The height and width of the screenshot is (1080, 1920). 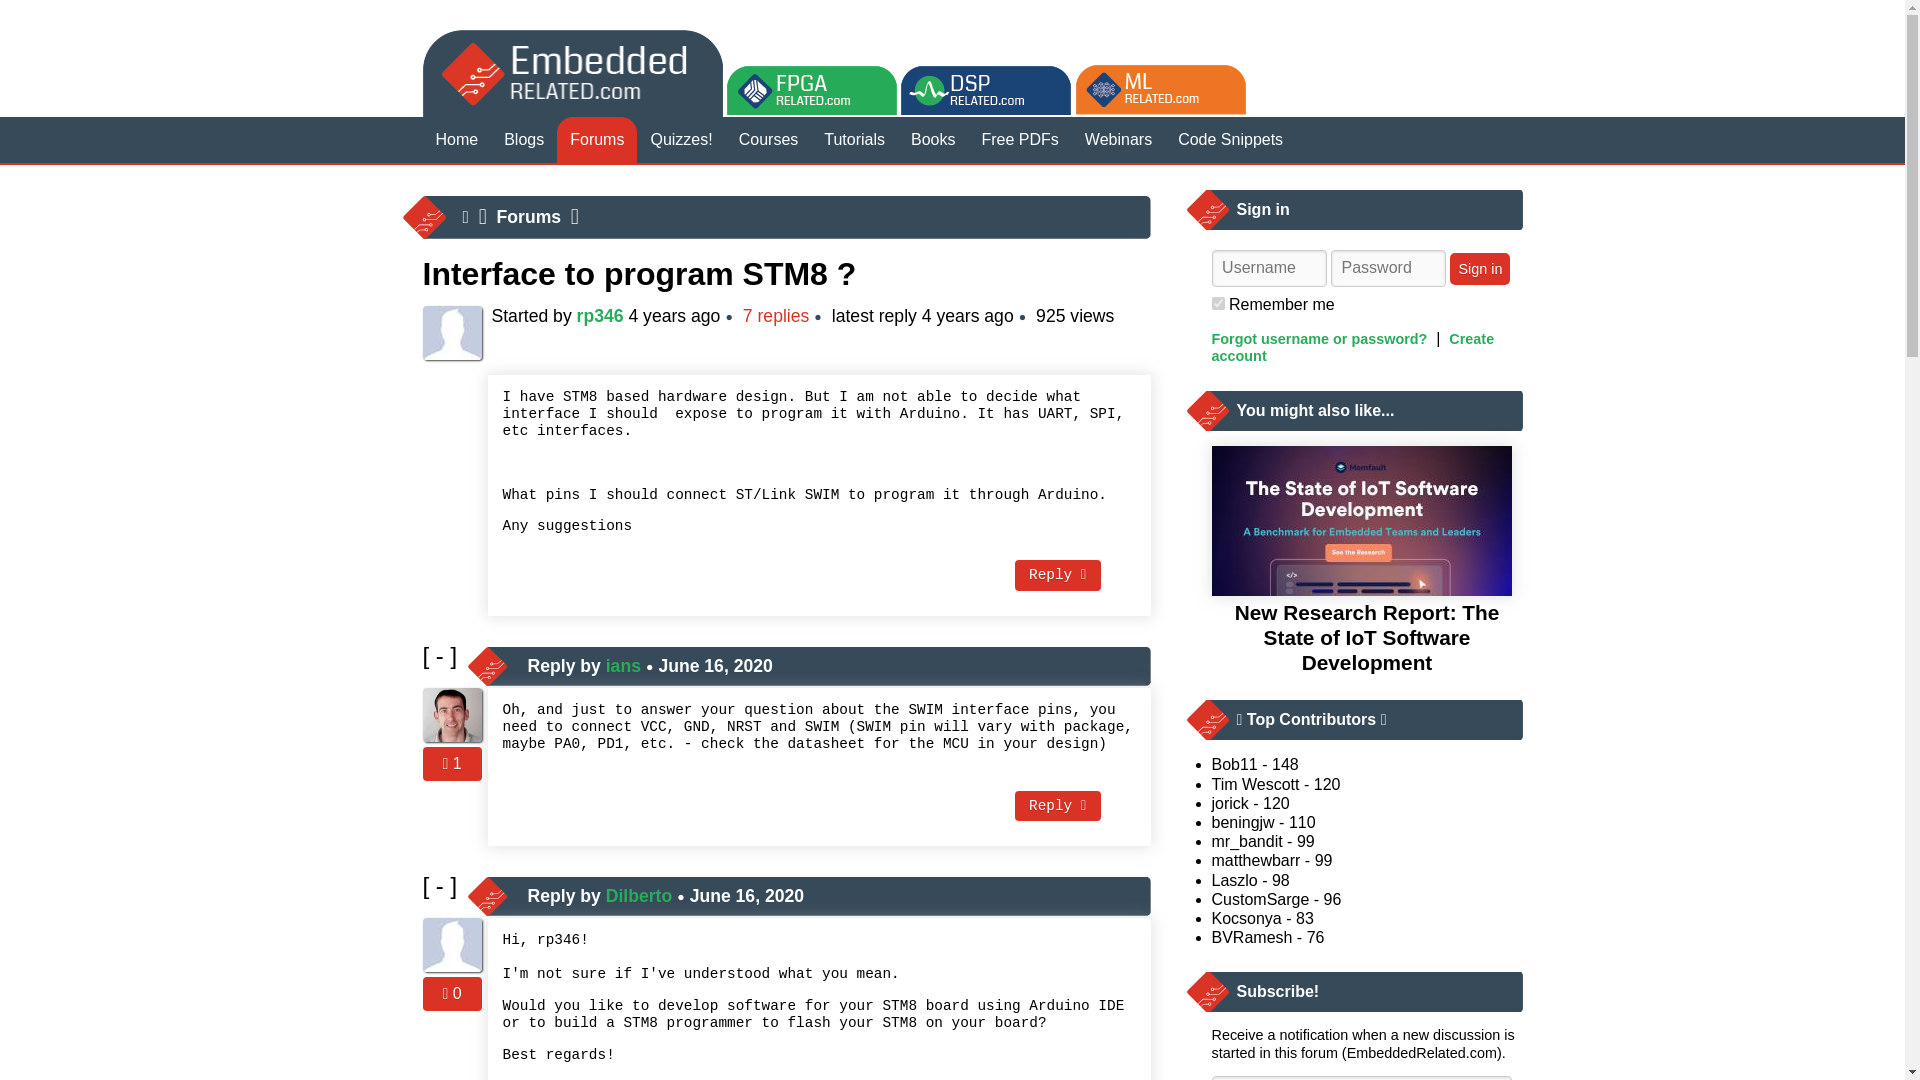 I want to click on Embedded Systems Forums and Discussions, so click(x=596, y=140).